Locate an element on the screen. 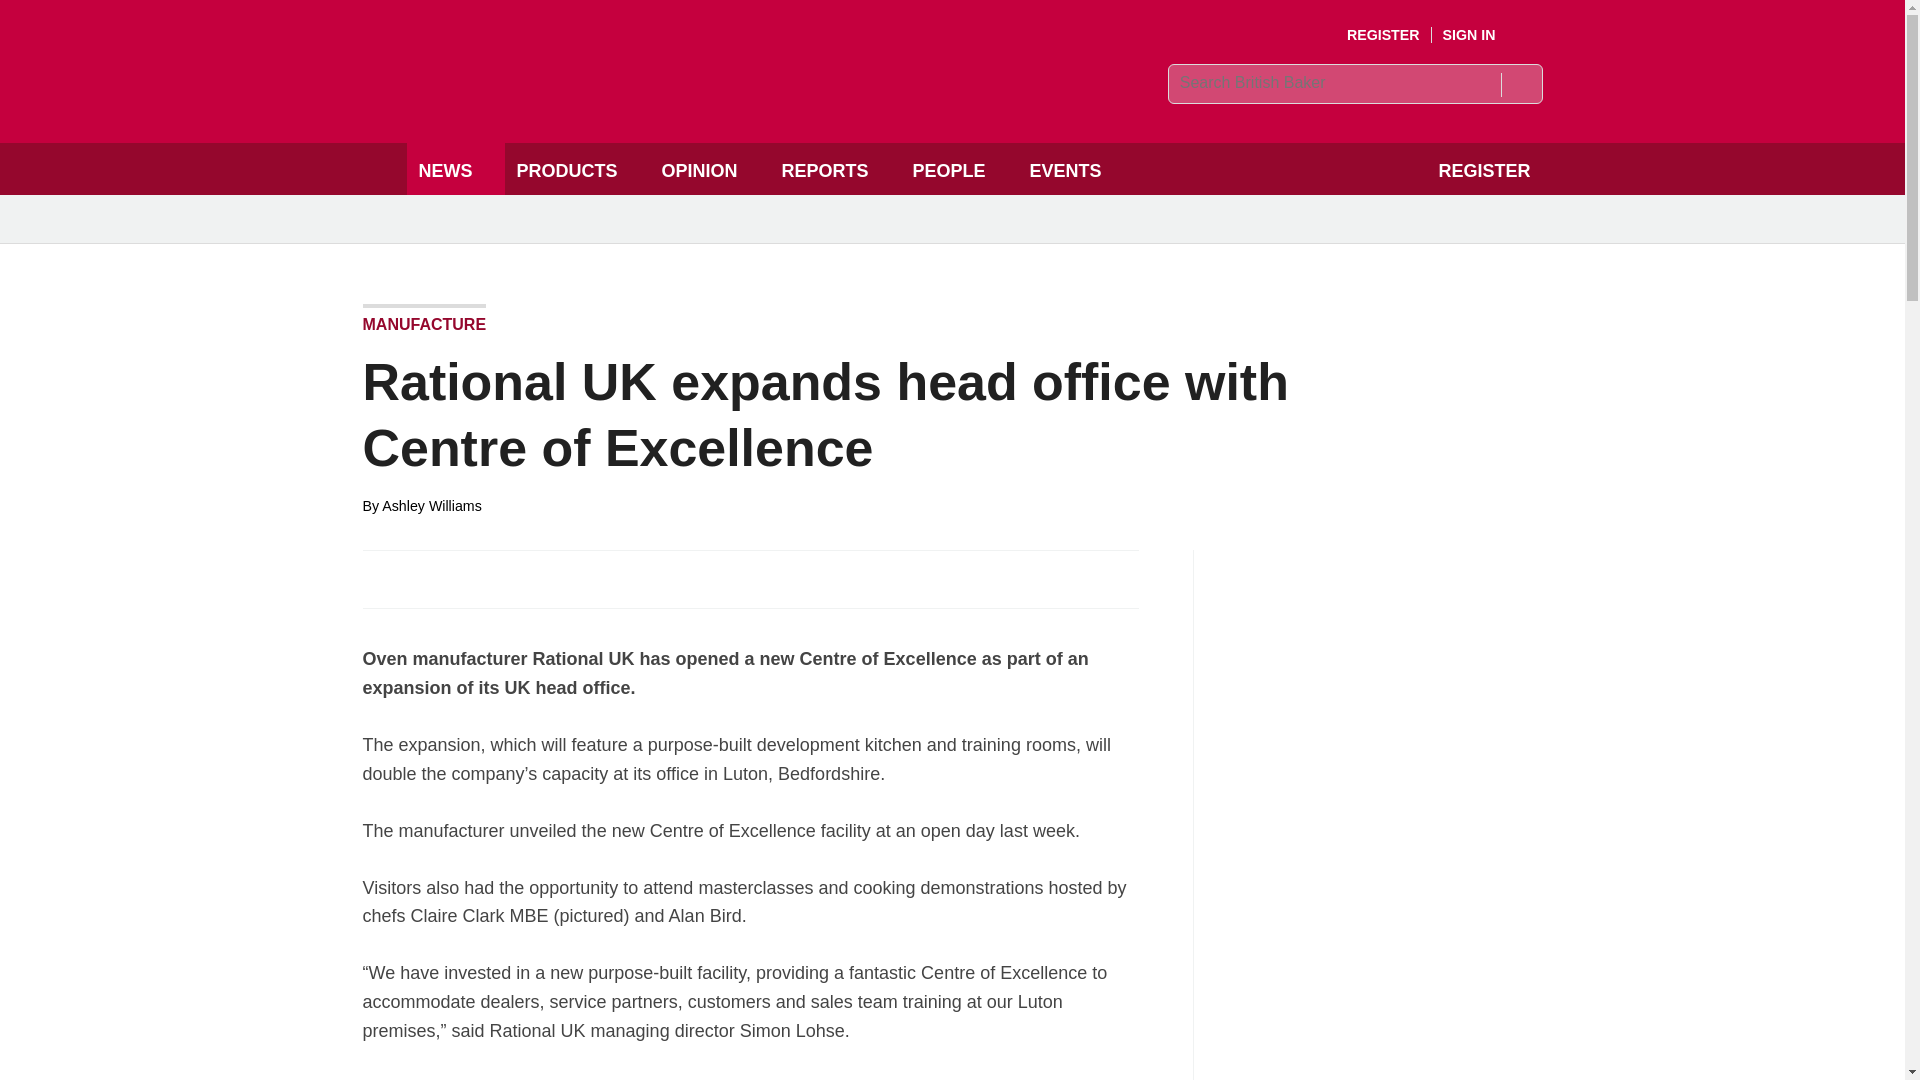 This screenshot has height=1080, width=1920. Share this on Twitter is located at coordinates (423, 578).